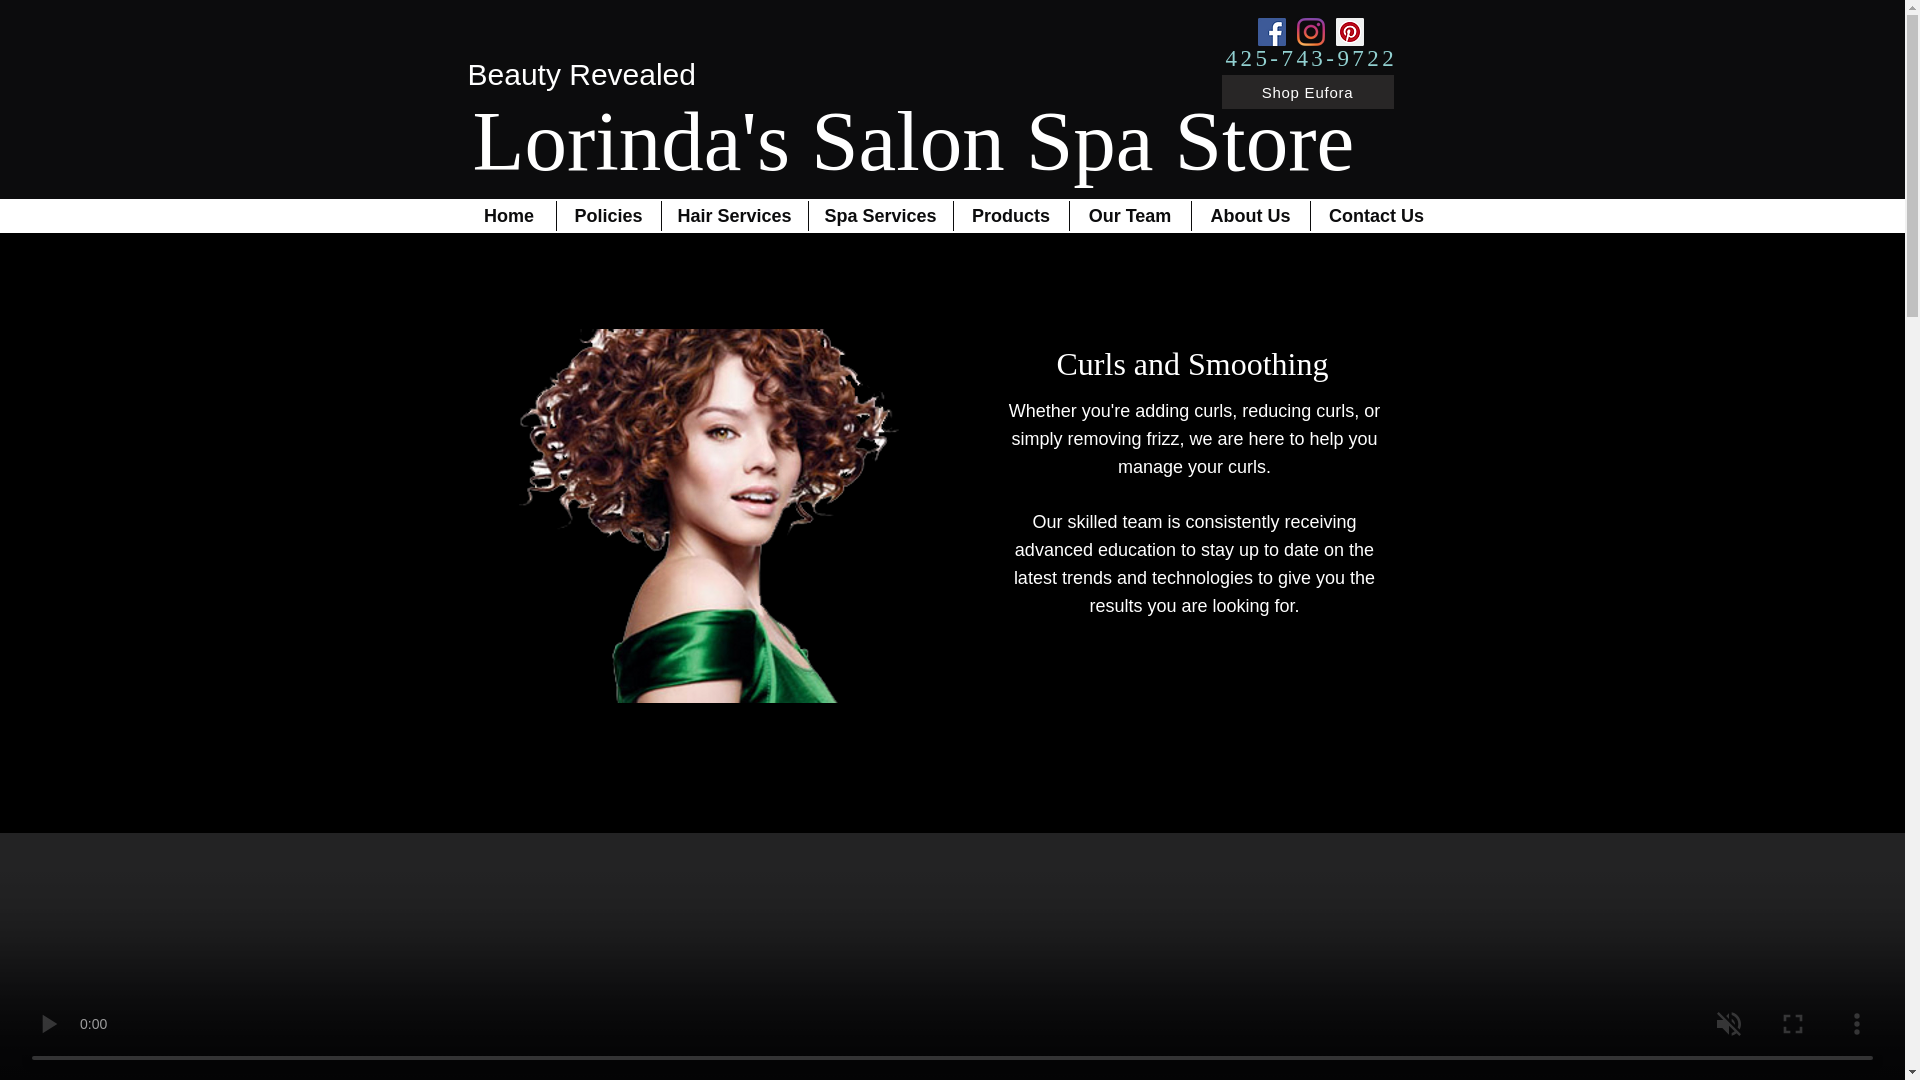  Describe the element at coordinates (1130, 216) in the screenshot. I see `Our Team` at that location.